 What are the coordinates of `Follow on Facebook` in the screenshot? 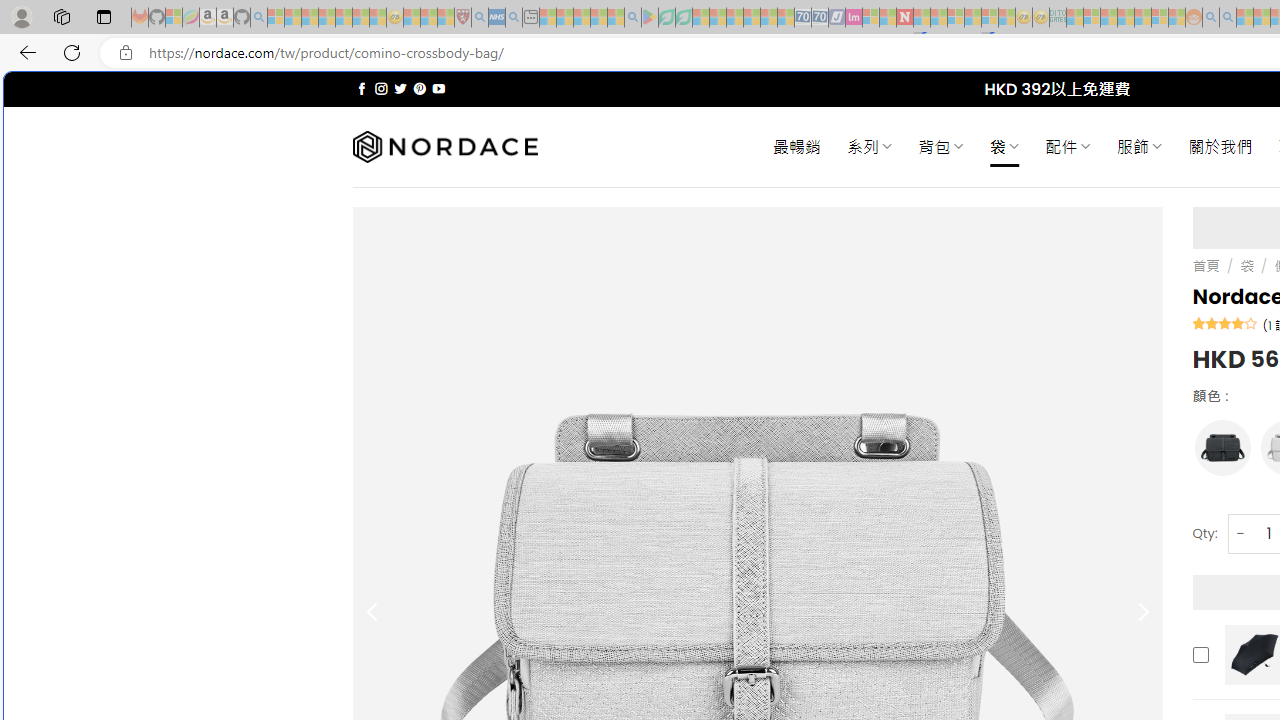 It's located at (362, 88).